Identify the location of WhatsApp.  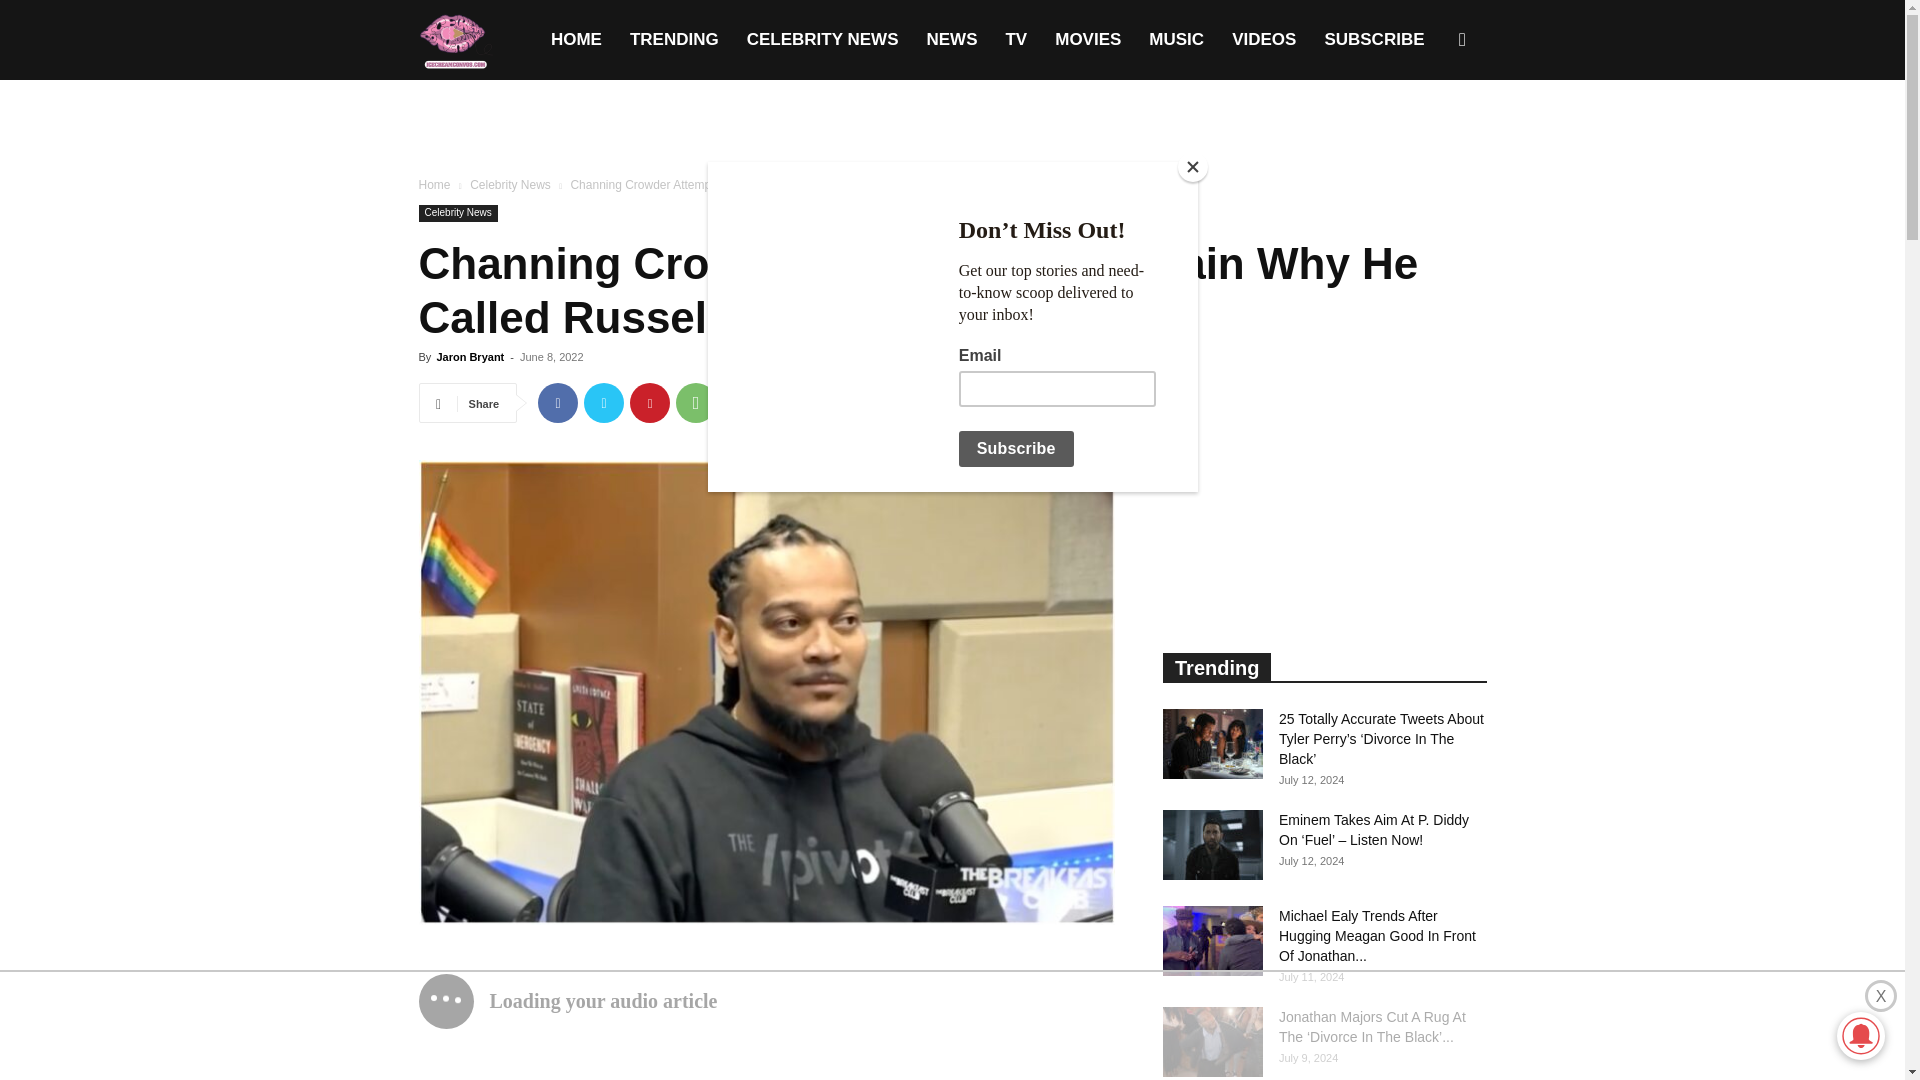
(696, 403).